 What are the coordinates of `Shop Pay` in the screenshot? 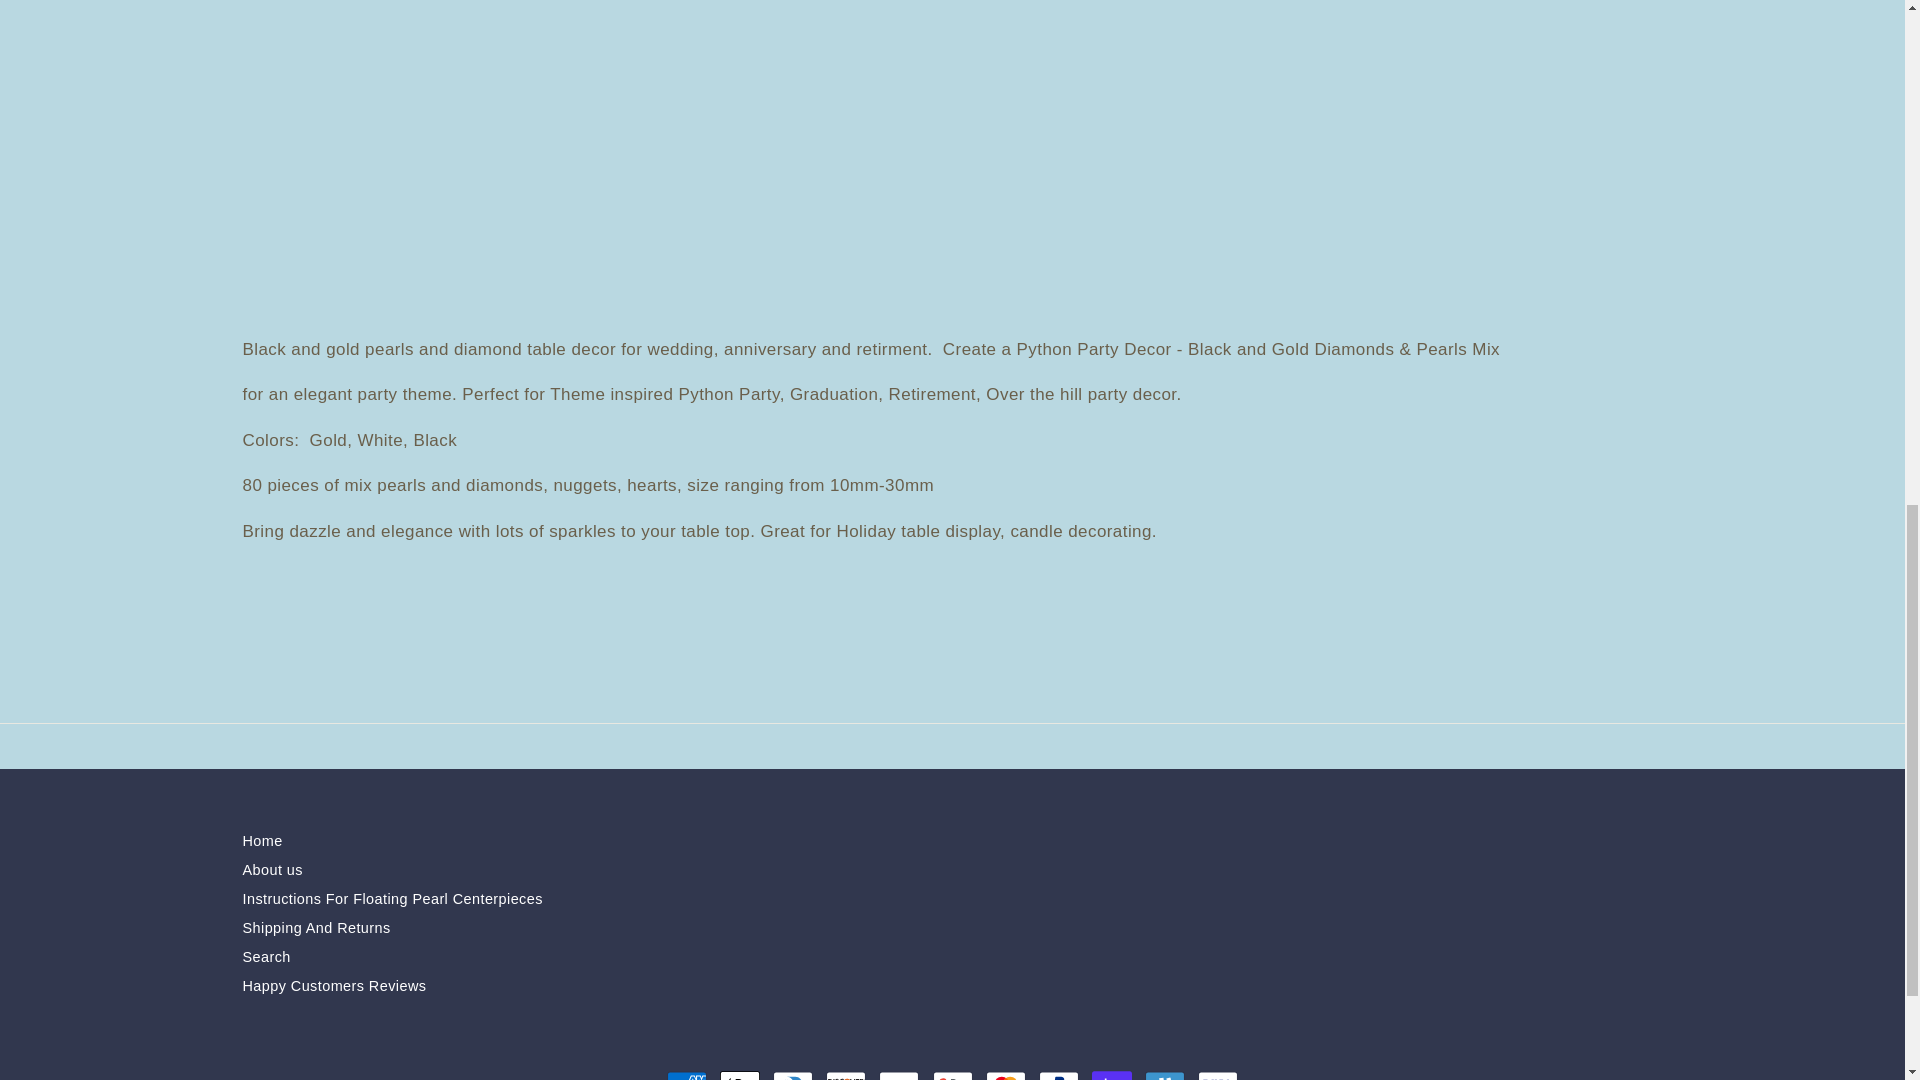 It's located at (1112, 1072).